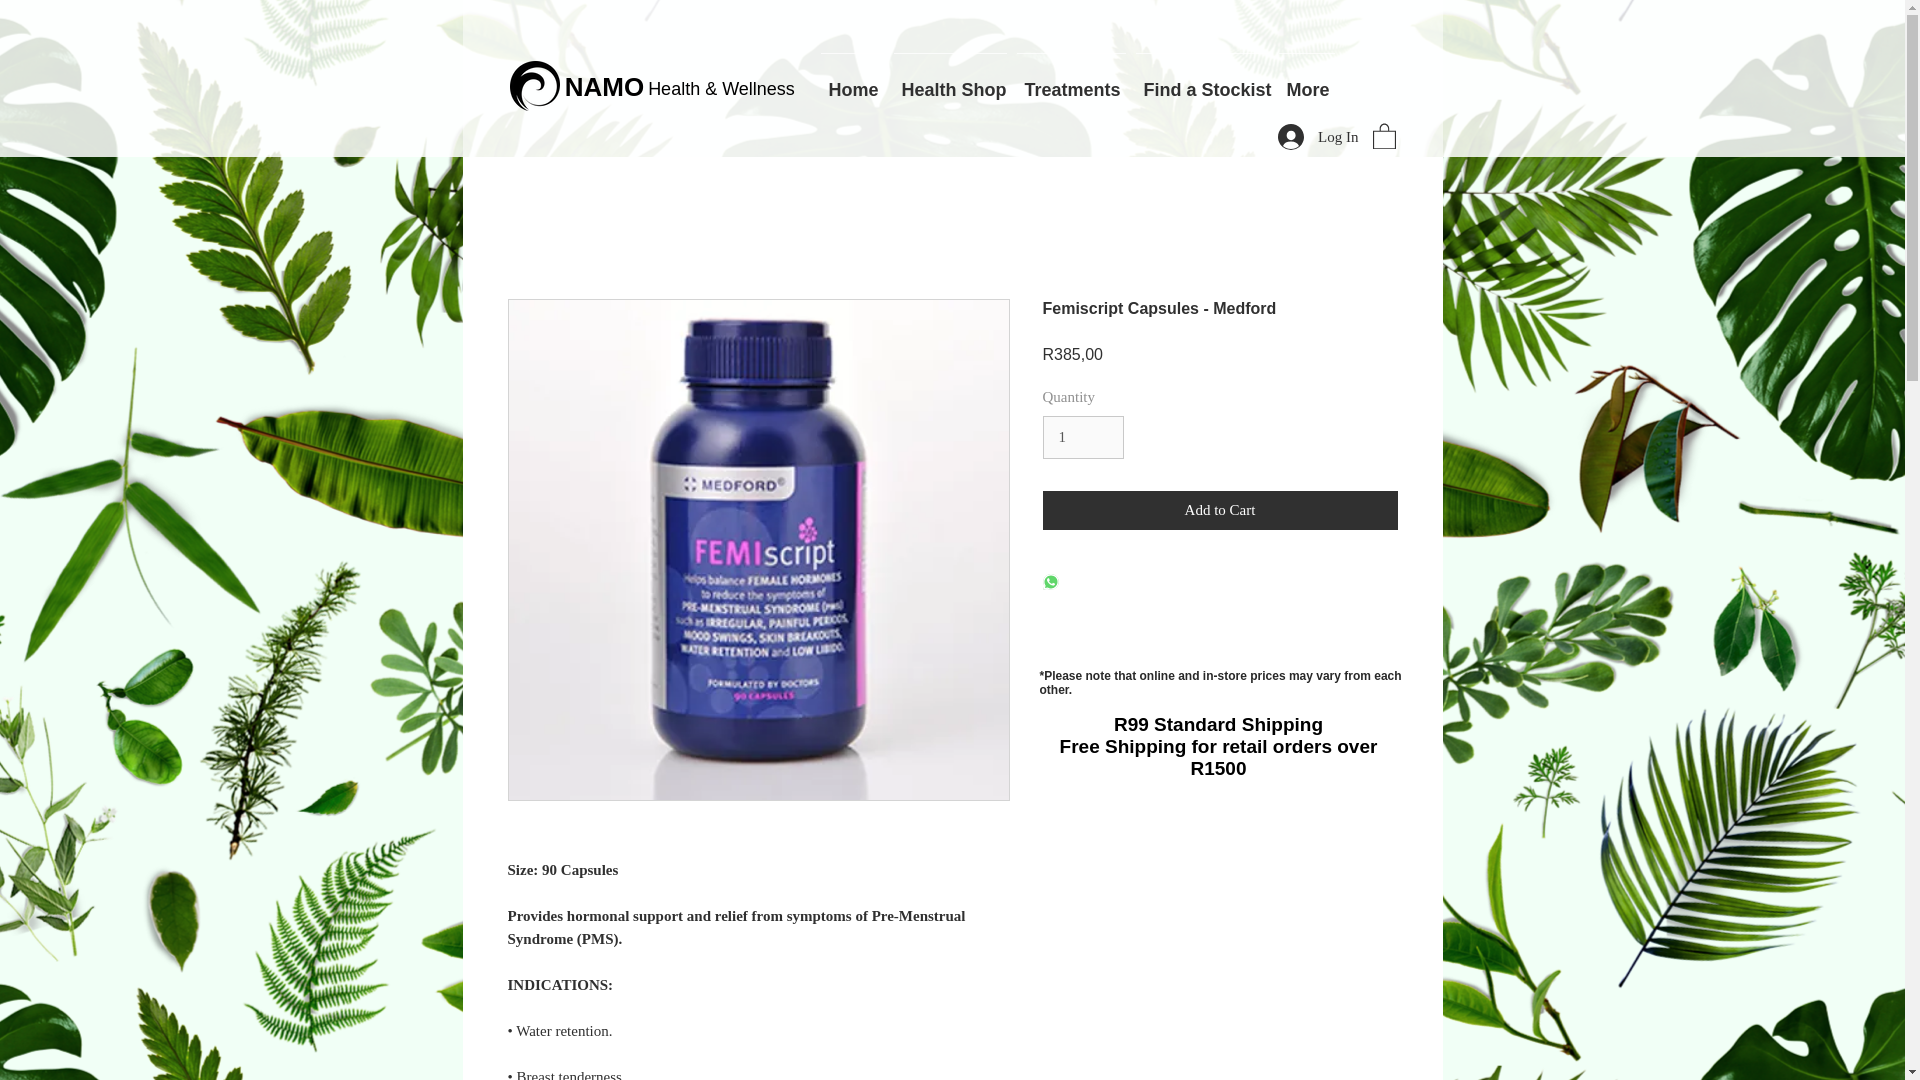  What do you see at coordinates (1070, 80) in the screenshot?
I see `Treatments` at bounding box center [1070, 80].